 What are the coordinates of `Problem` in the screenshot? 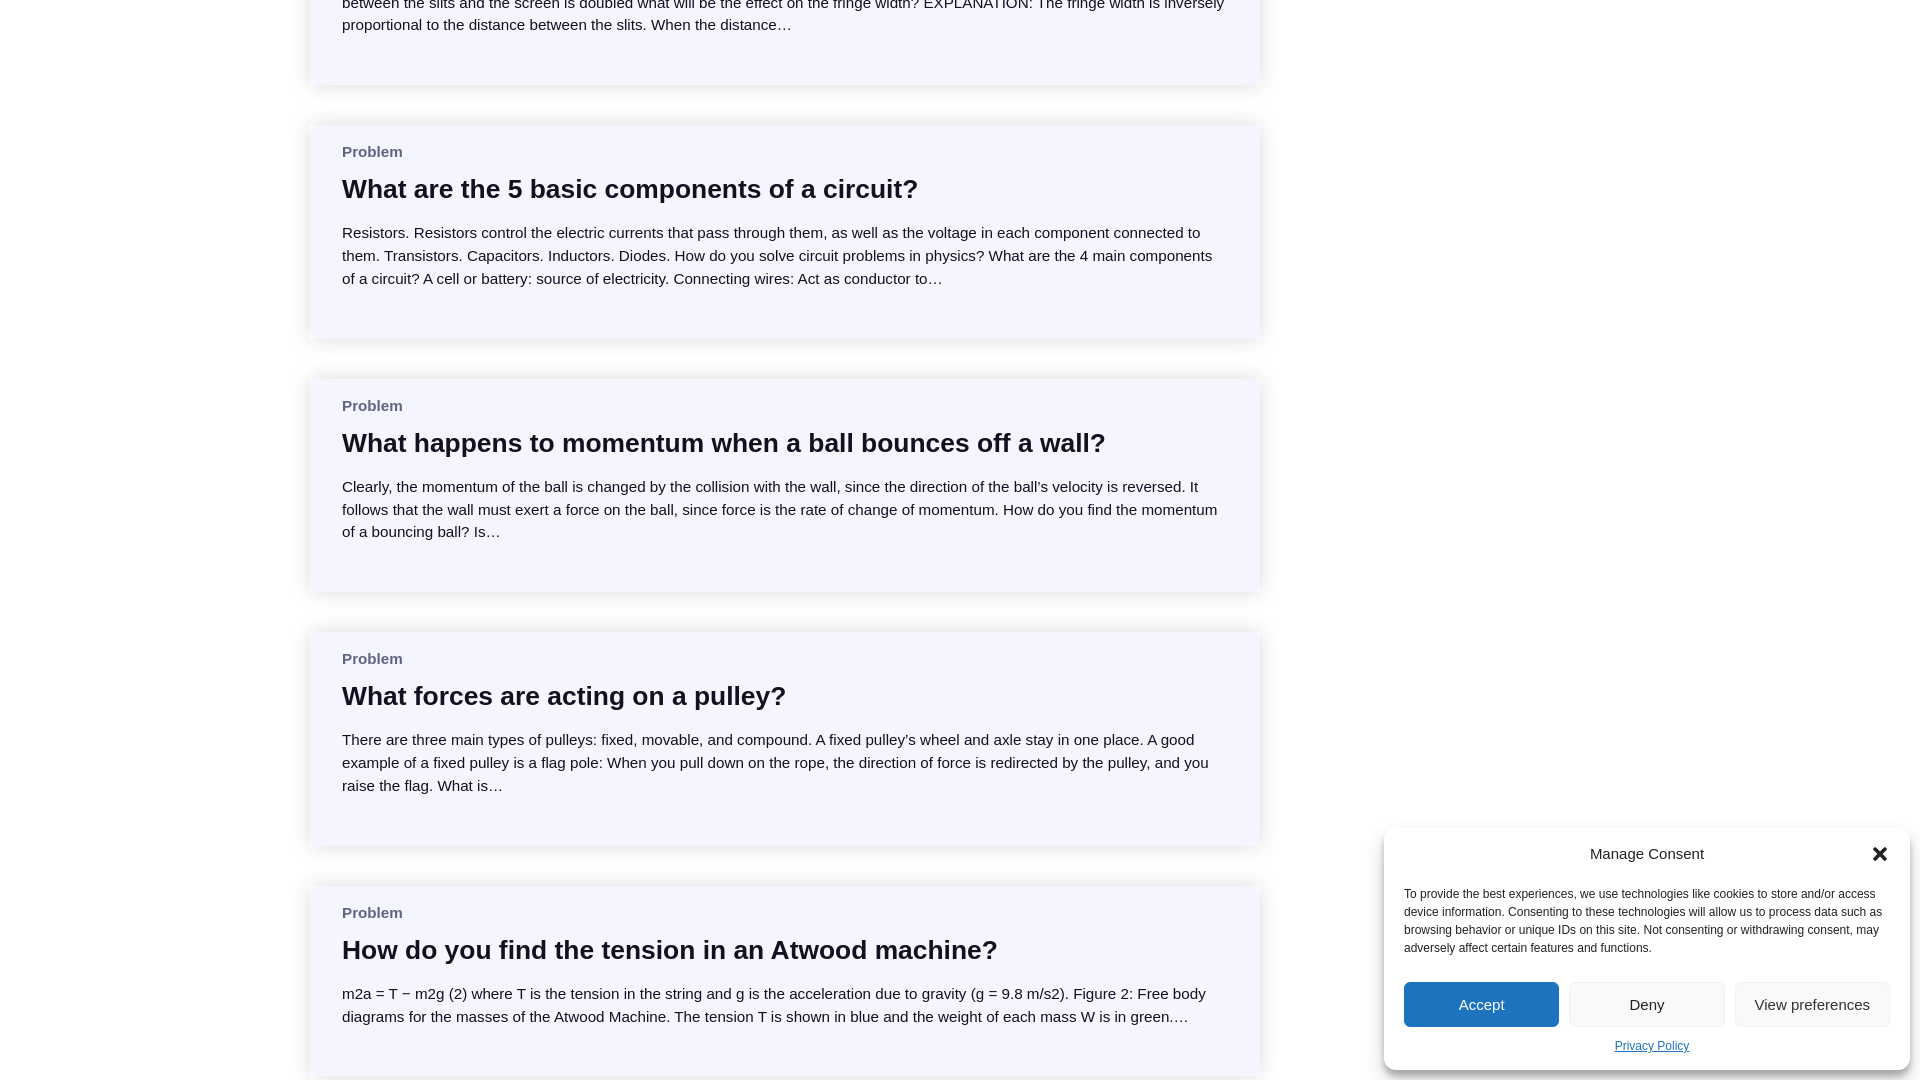 It's located at (372, 150).